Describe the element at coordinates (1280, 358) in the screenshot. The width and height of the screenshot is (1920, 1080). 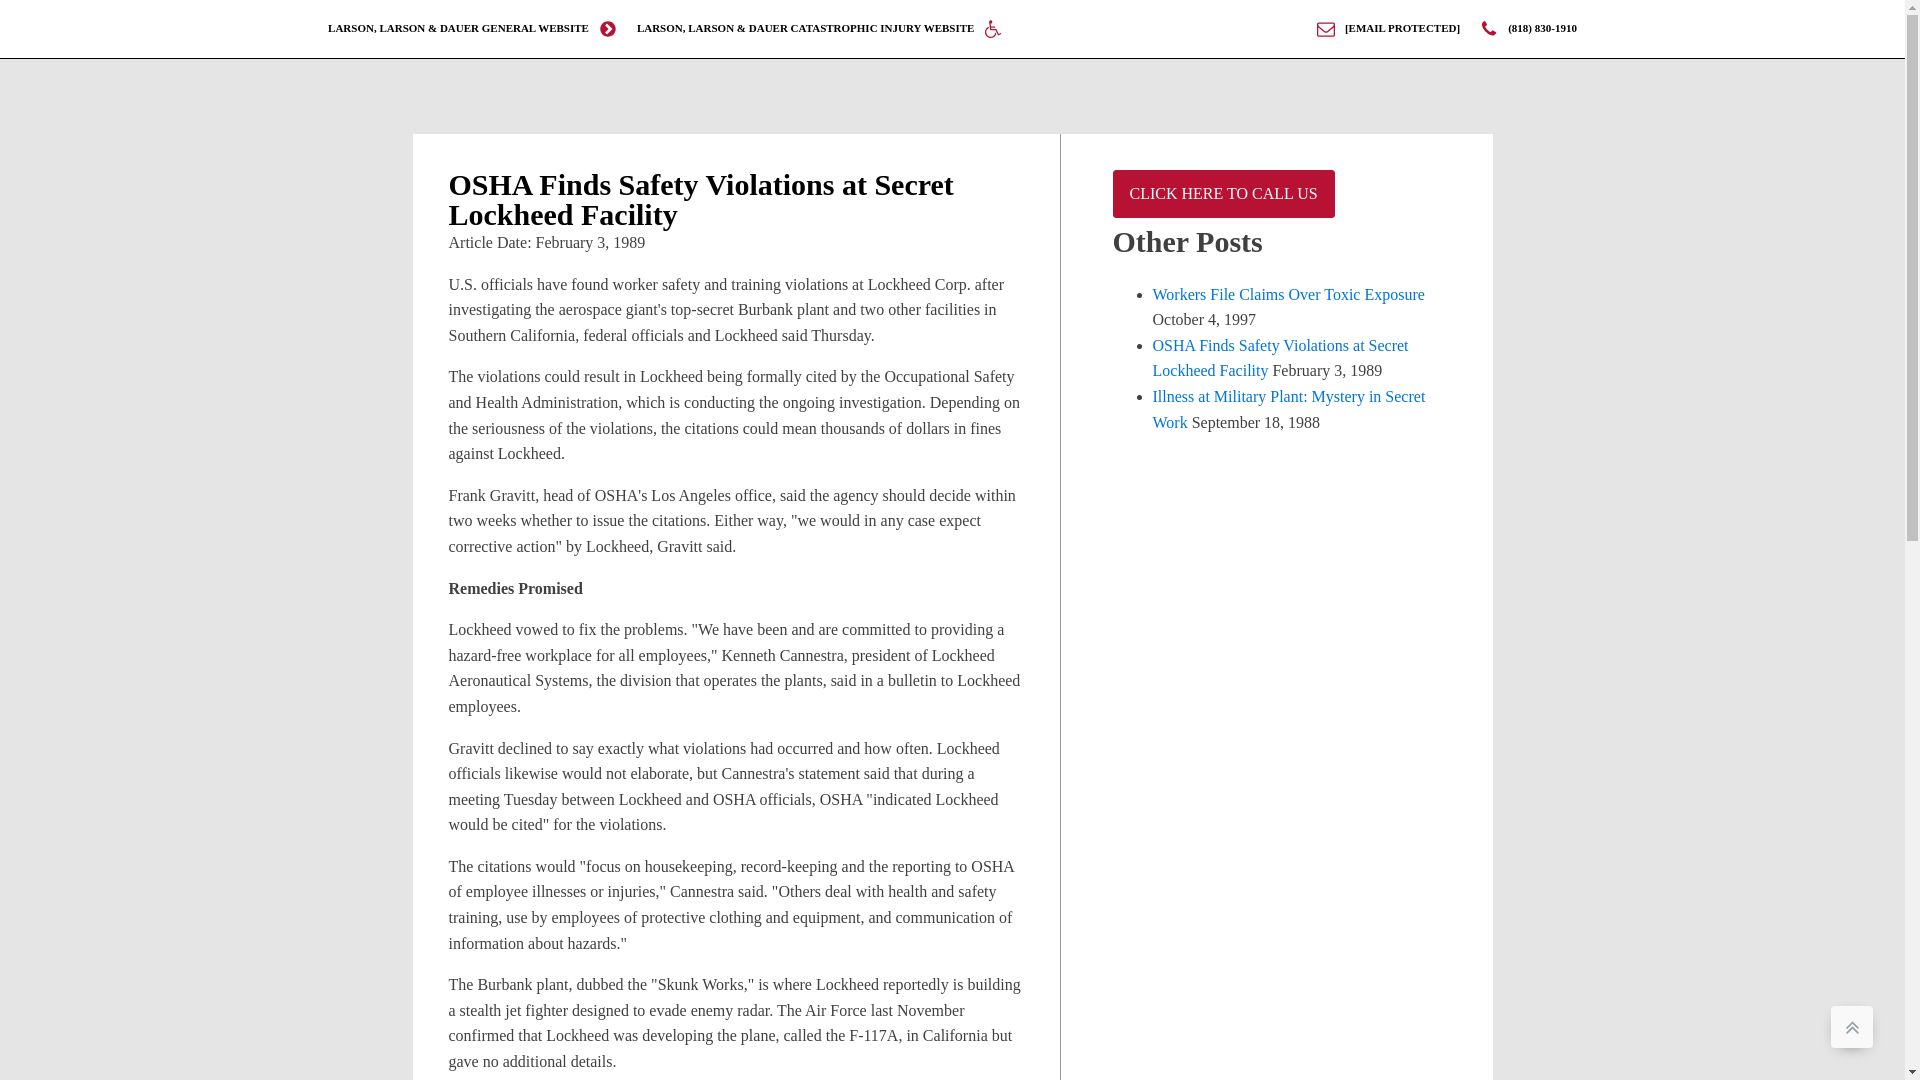
I see `OSHA Finds Safety Violations at Secret Lockheed Facility` at that location.